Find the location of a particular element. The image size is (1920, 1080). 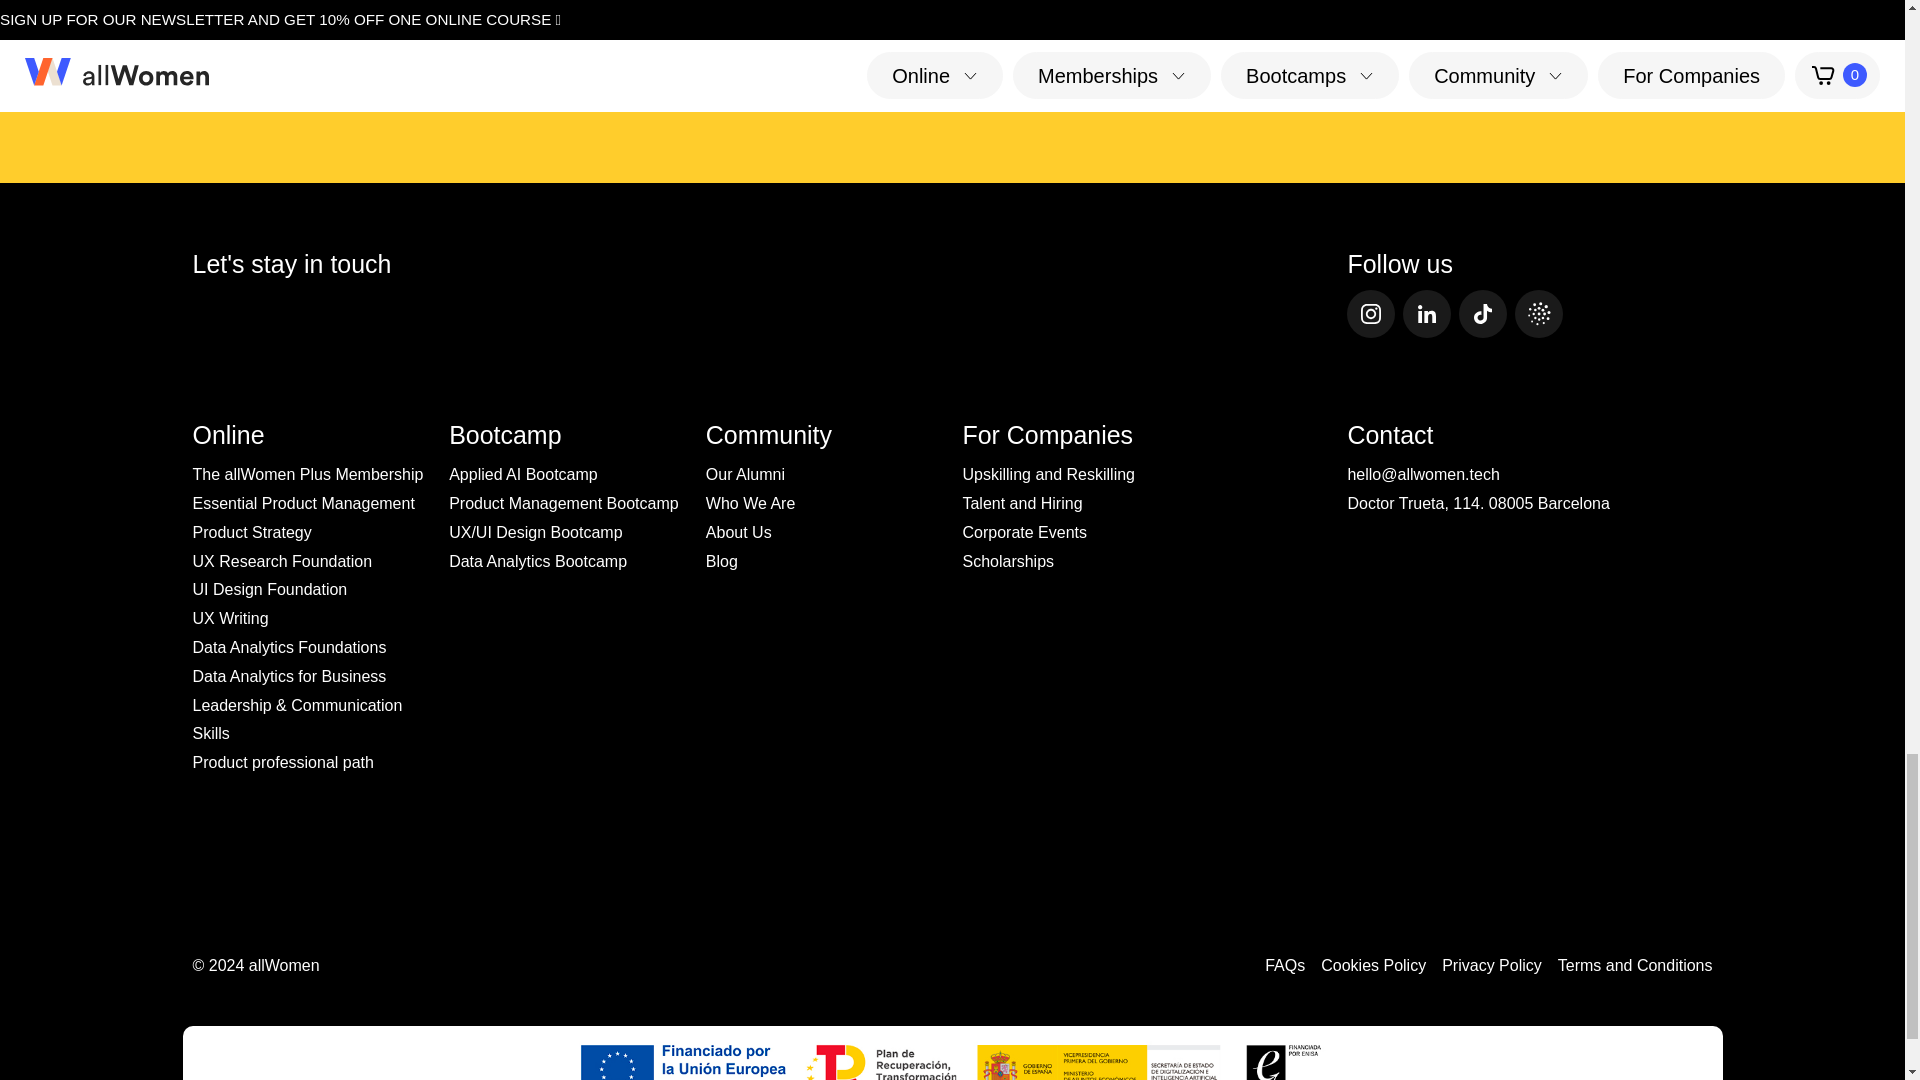

Essential Product Management is located at coordinates (303, 502).